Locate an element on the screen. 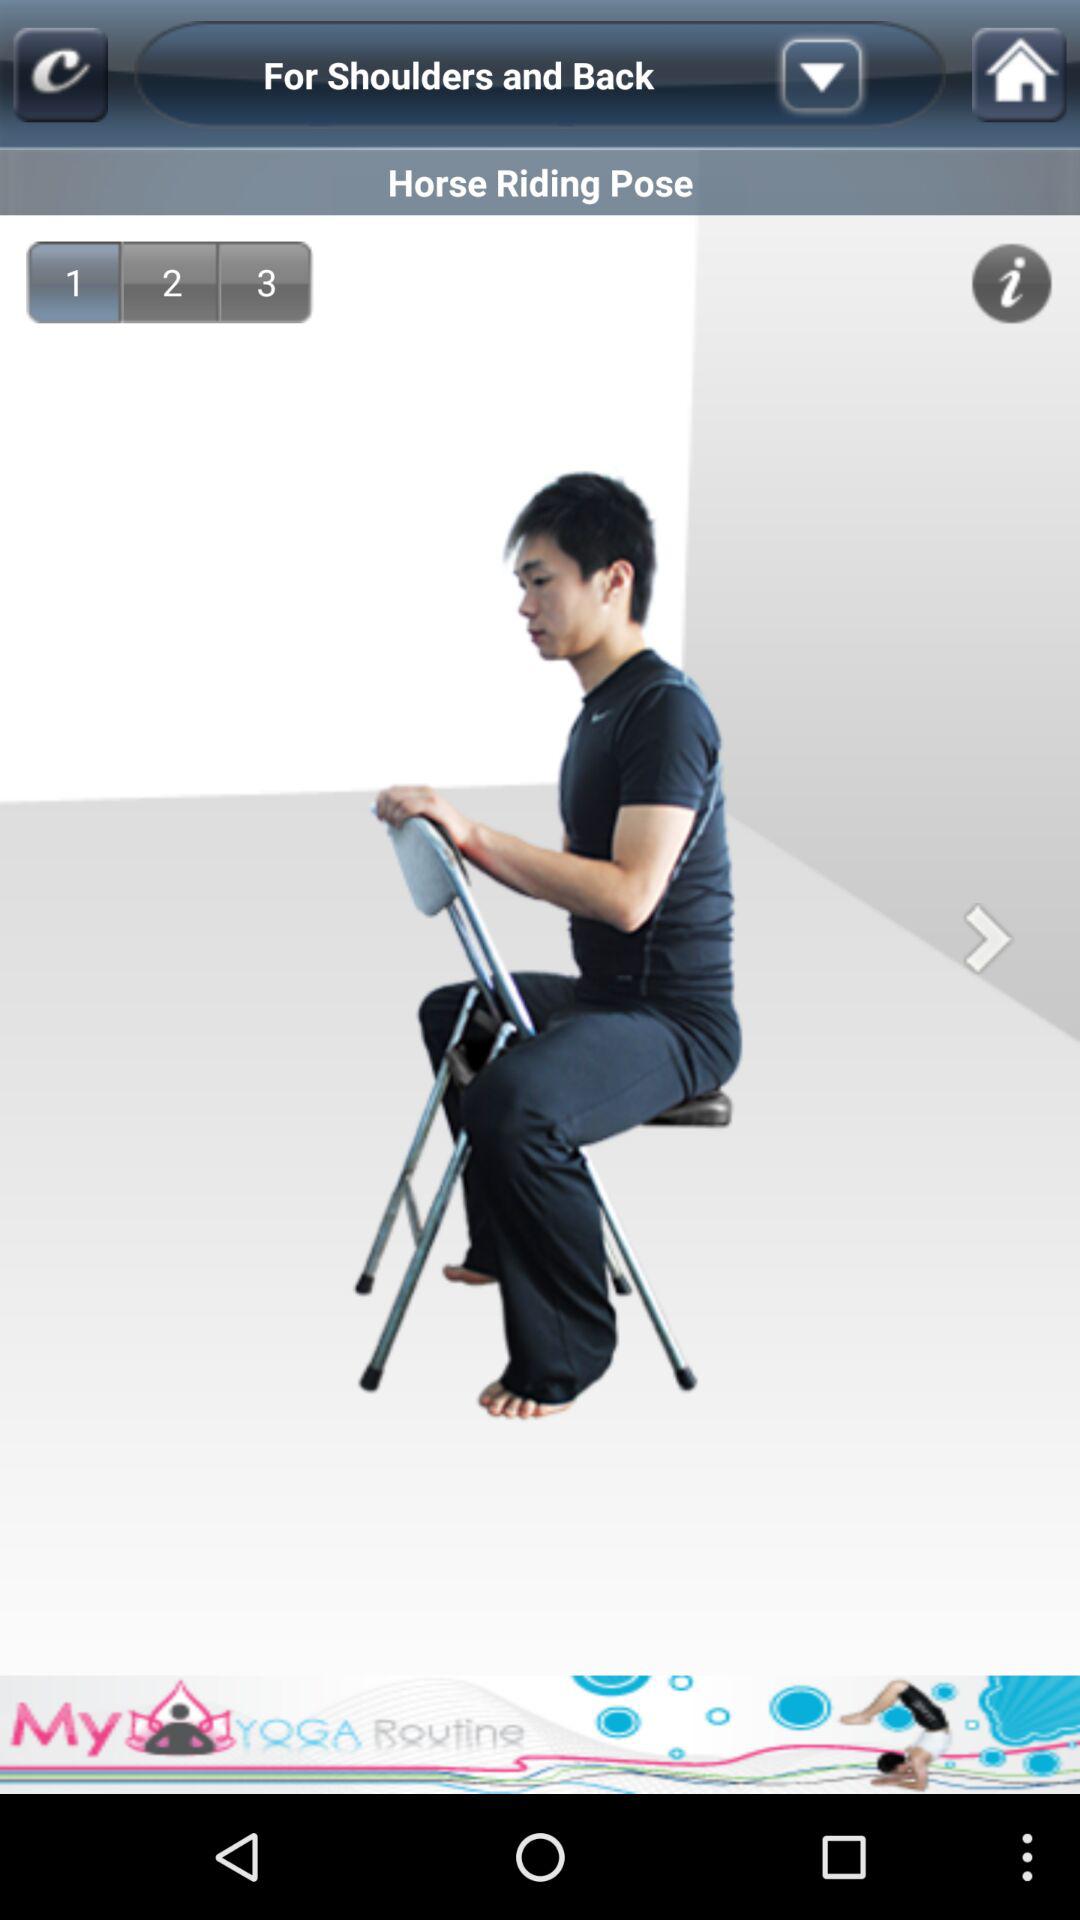 The height and width of the screenshot is (1920, 1080). turn off app below horse riding pose icon is located at coordinates (172, 282).